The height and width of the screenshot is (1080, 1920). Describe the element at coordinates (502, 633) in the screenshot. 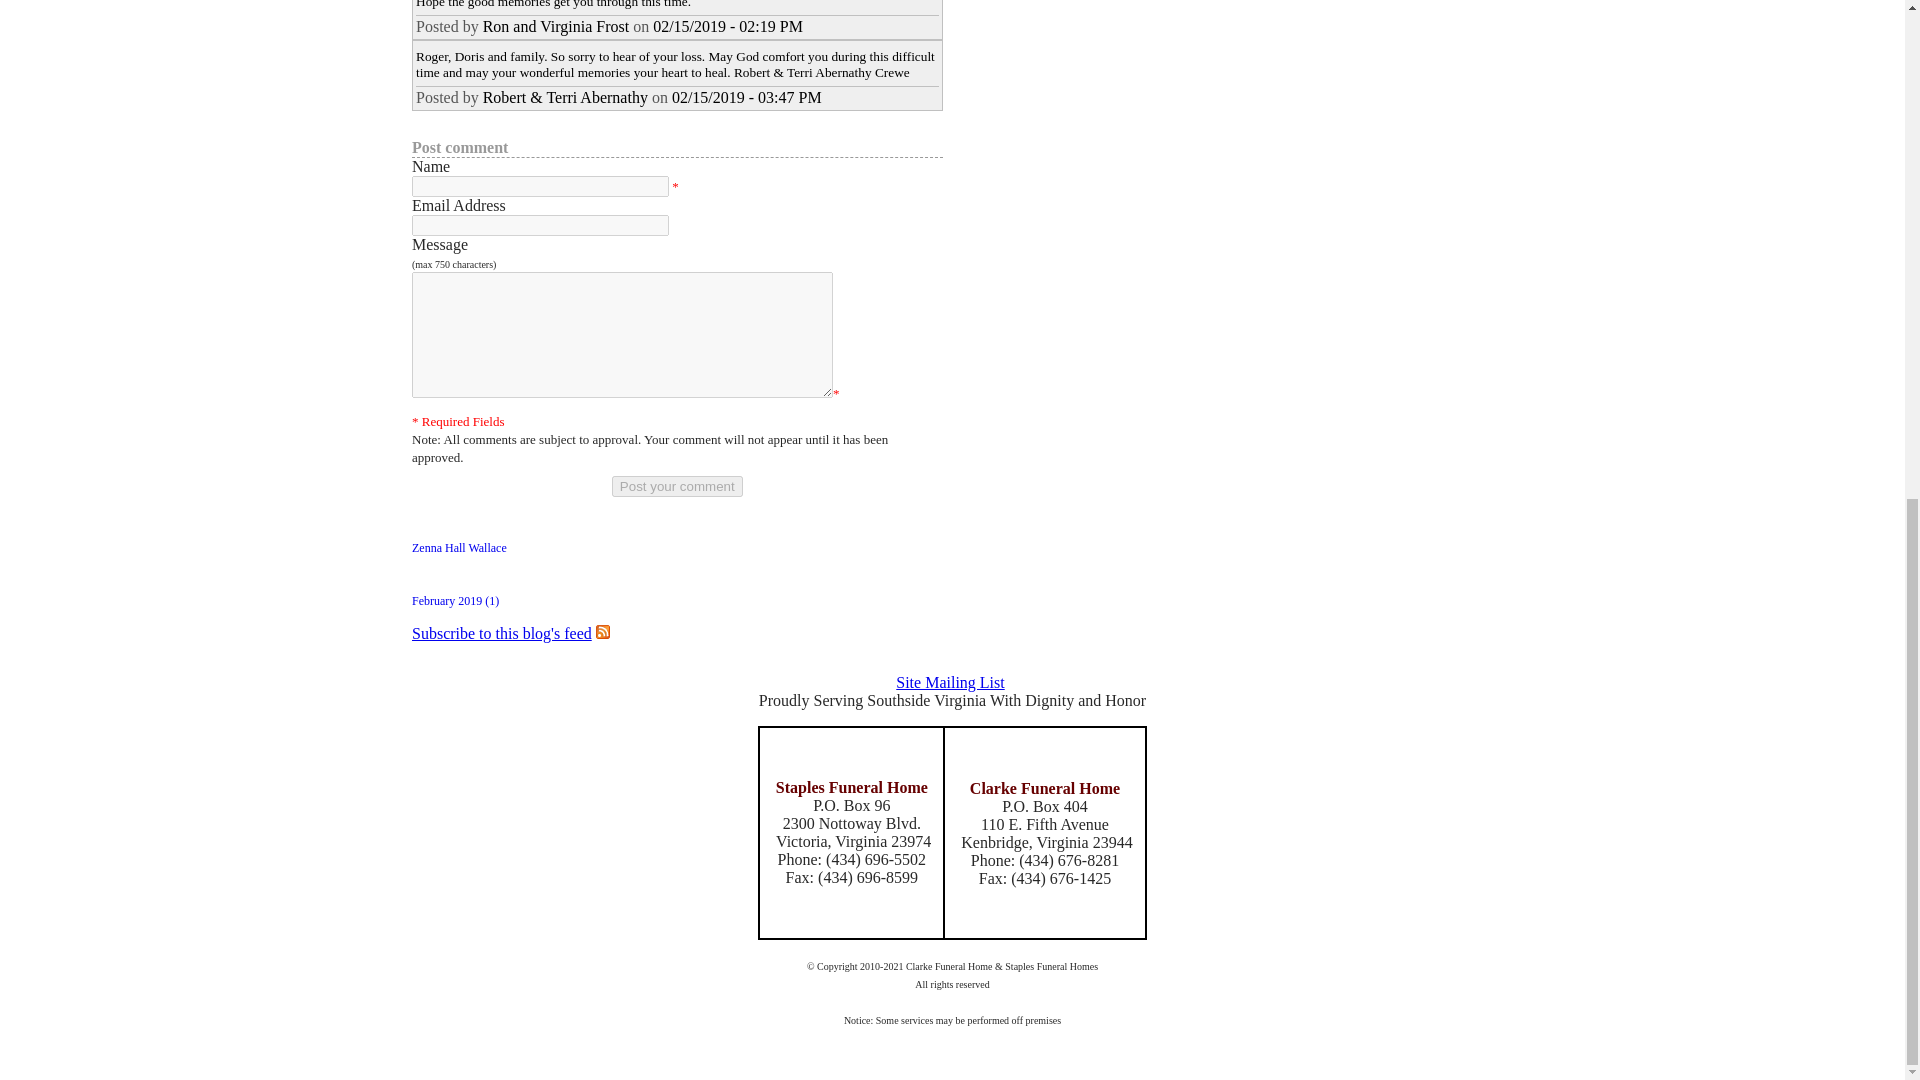

I see `Subscribe to this blog's feed` at that location.